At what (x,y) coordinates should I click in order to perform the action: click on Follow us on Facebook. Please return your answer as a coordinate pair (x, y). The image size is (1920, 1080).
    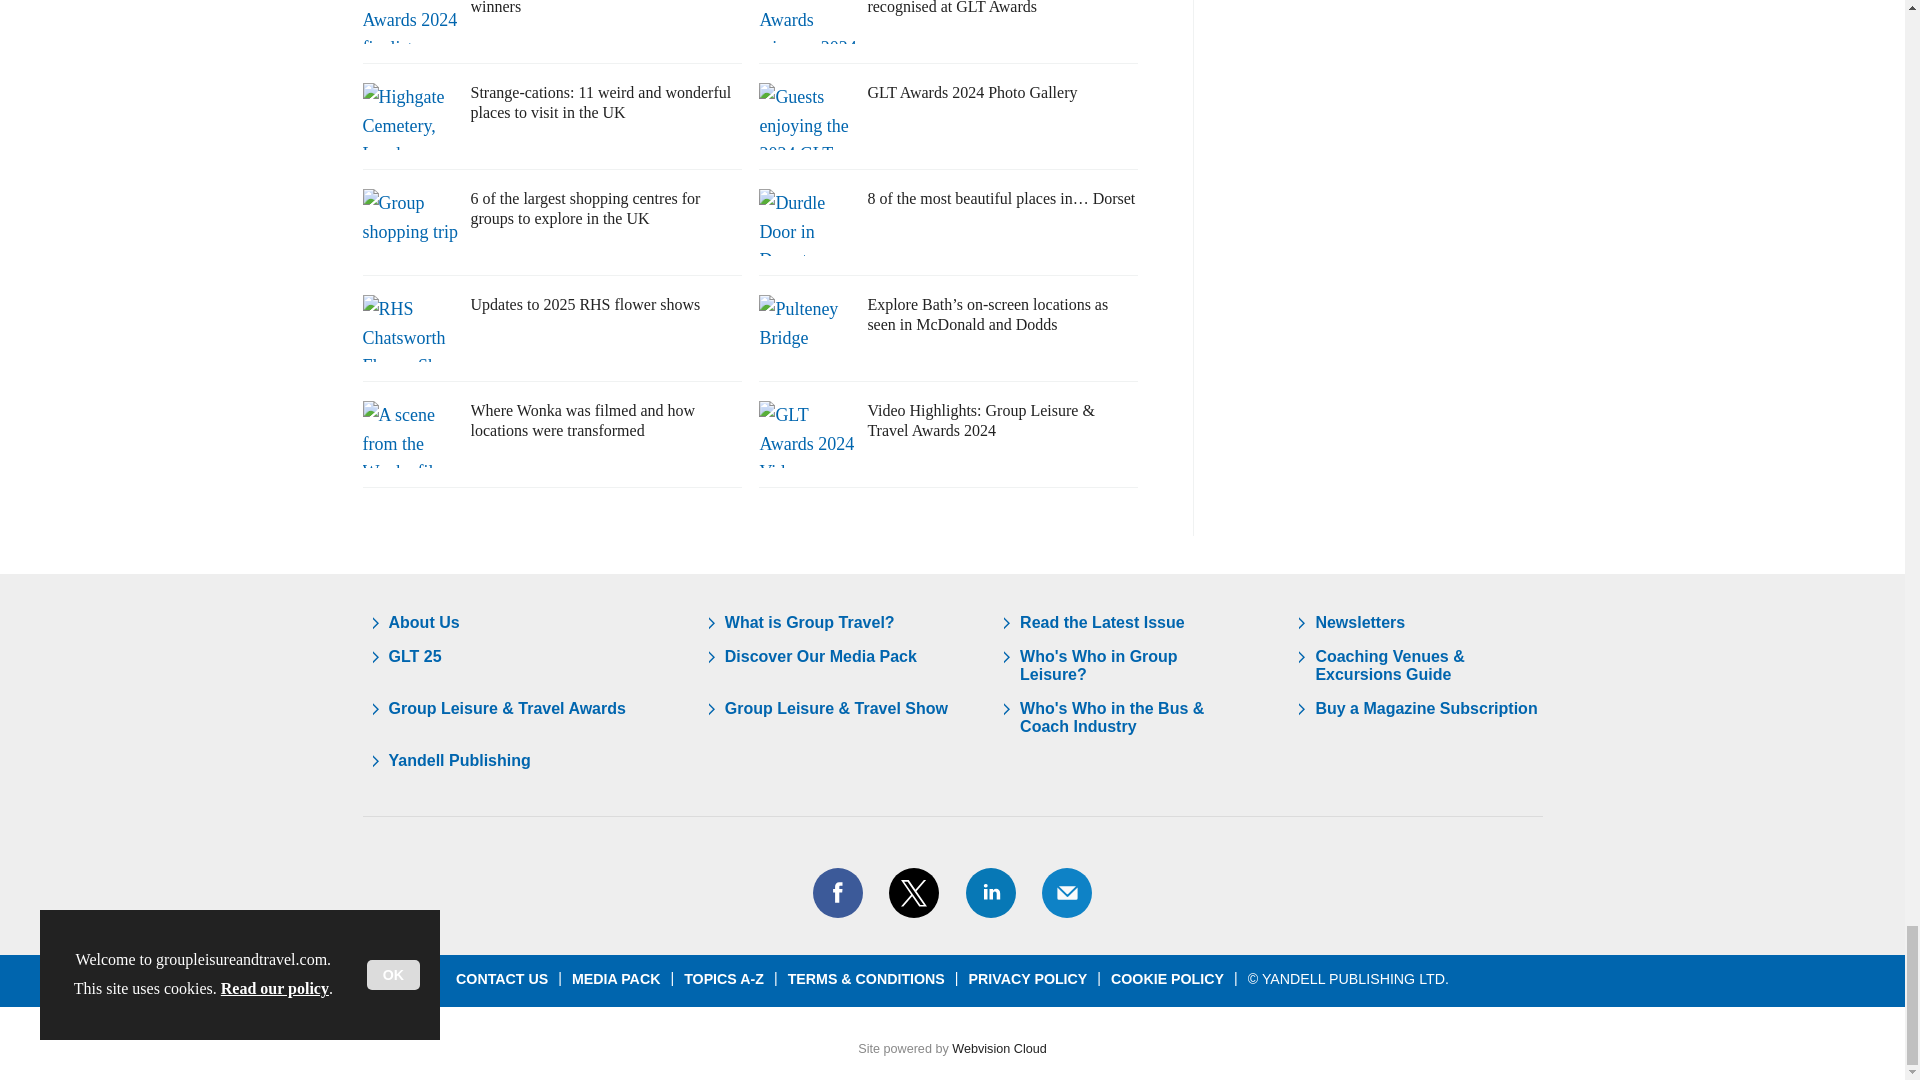
    Looking at the image, I should click on (838, 893).